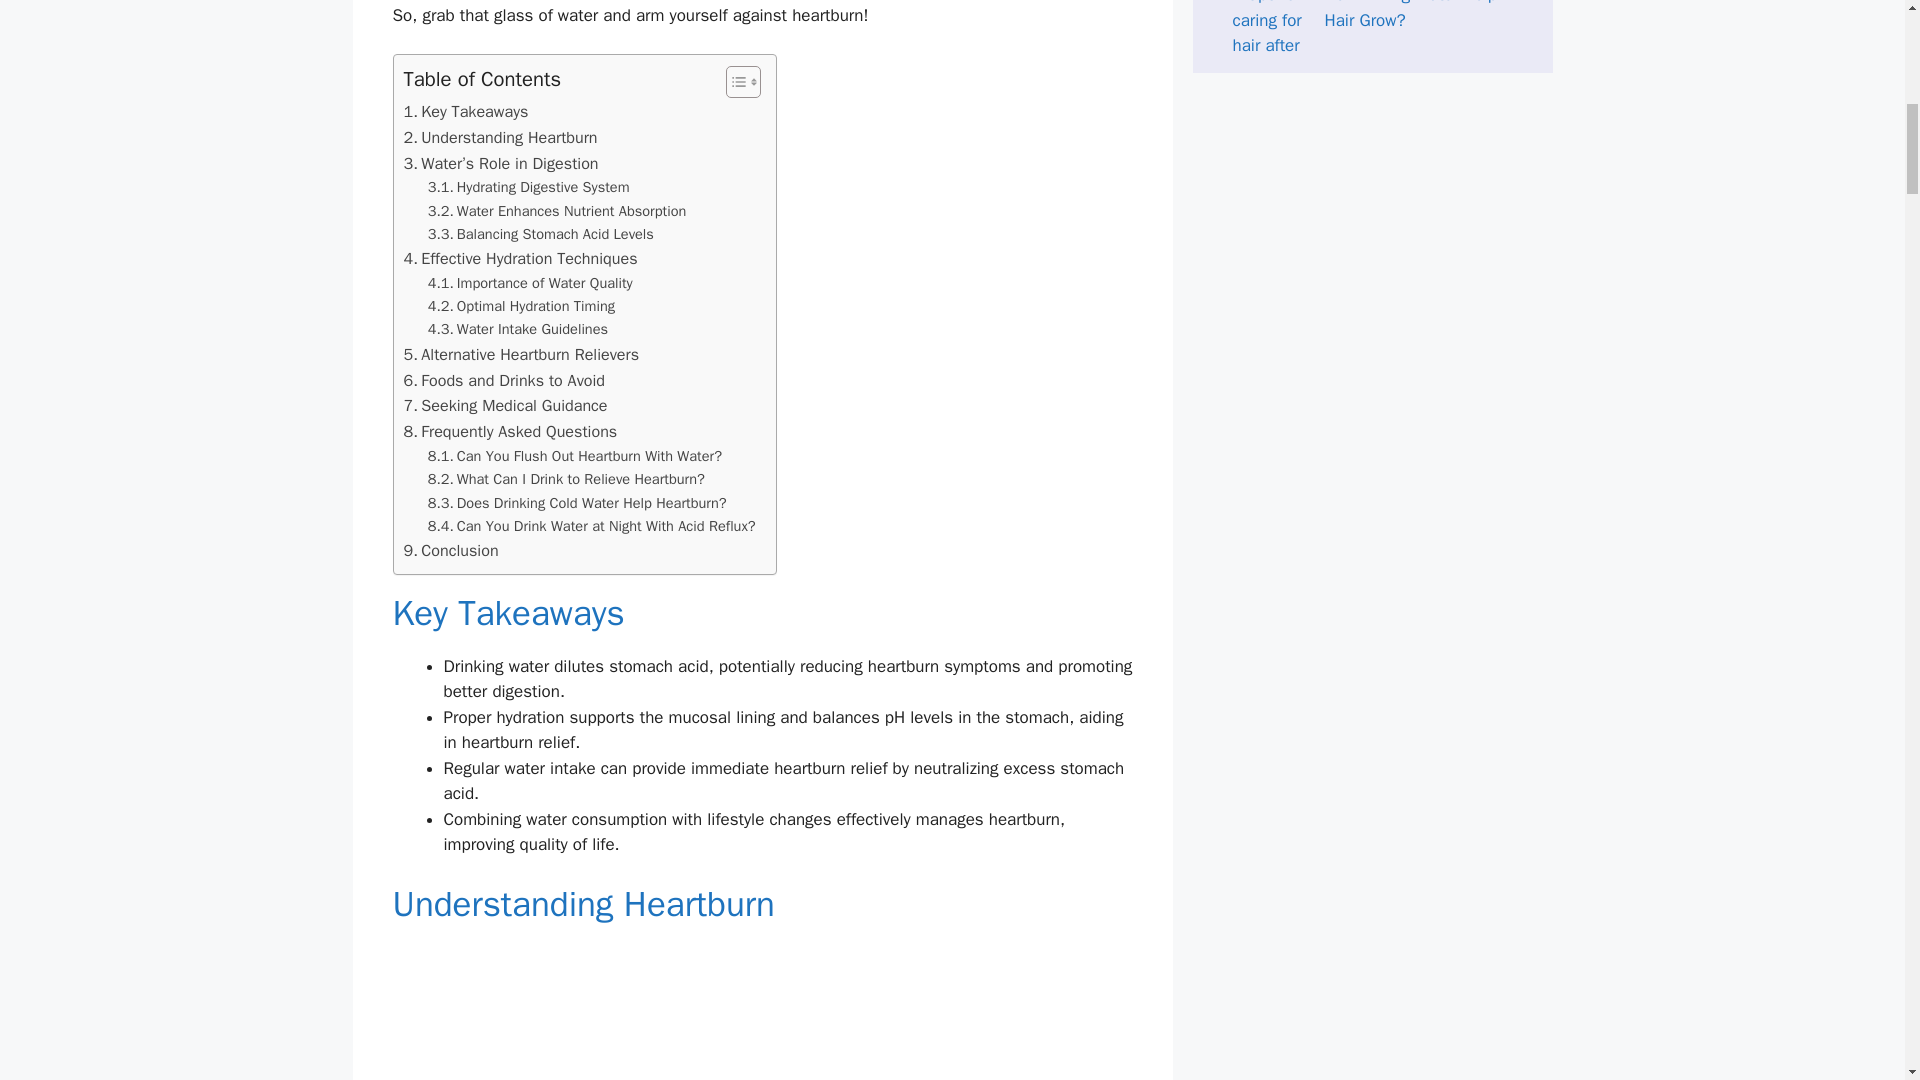 The image size is (1920, 1080). I want to click on Frequently Asked Questions, so click(510, 432).